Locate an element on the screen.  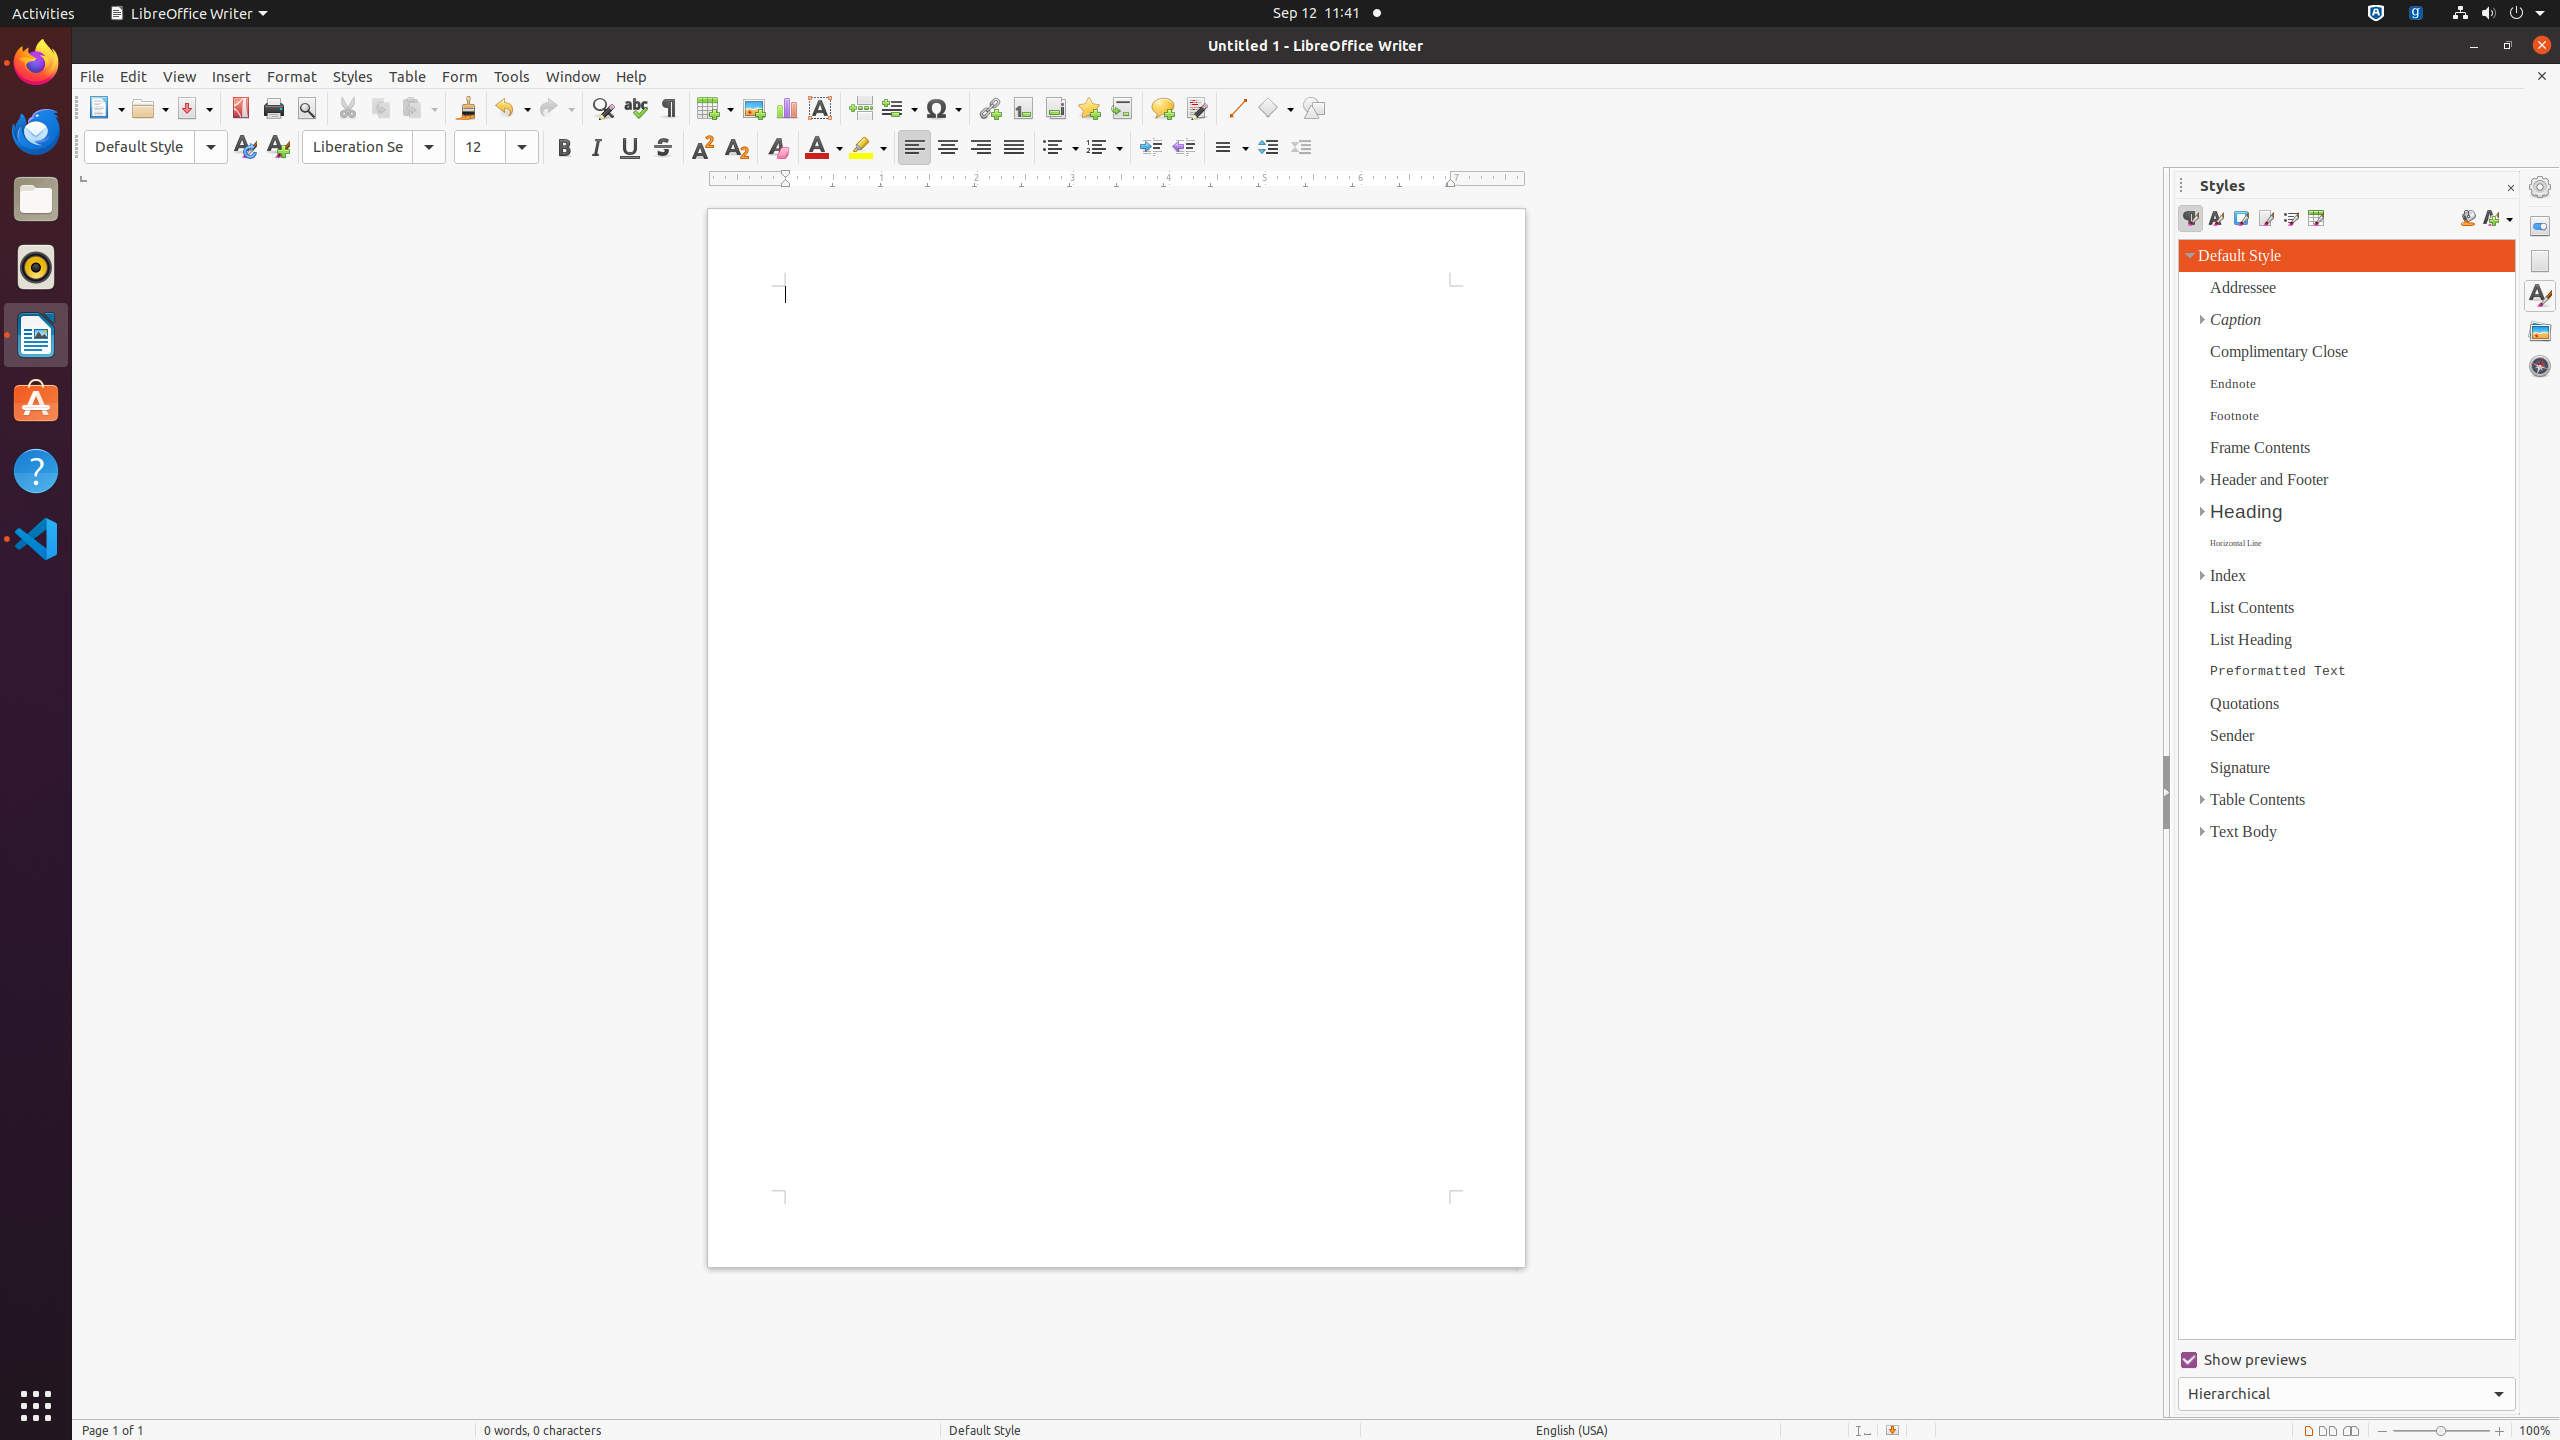
Help is located at coordinates (632, 76).